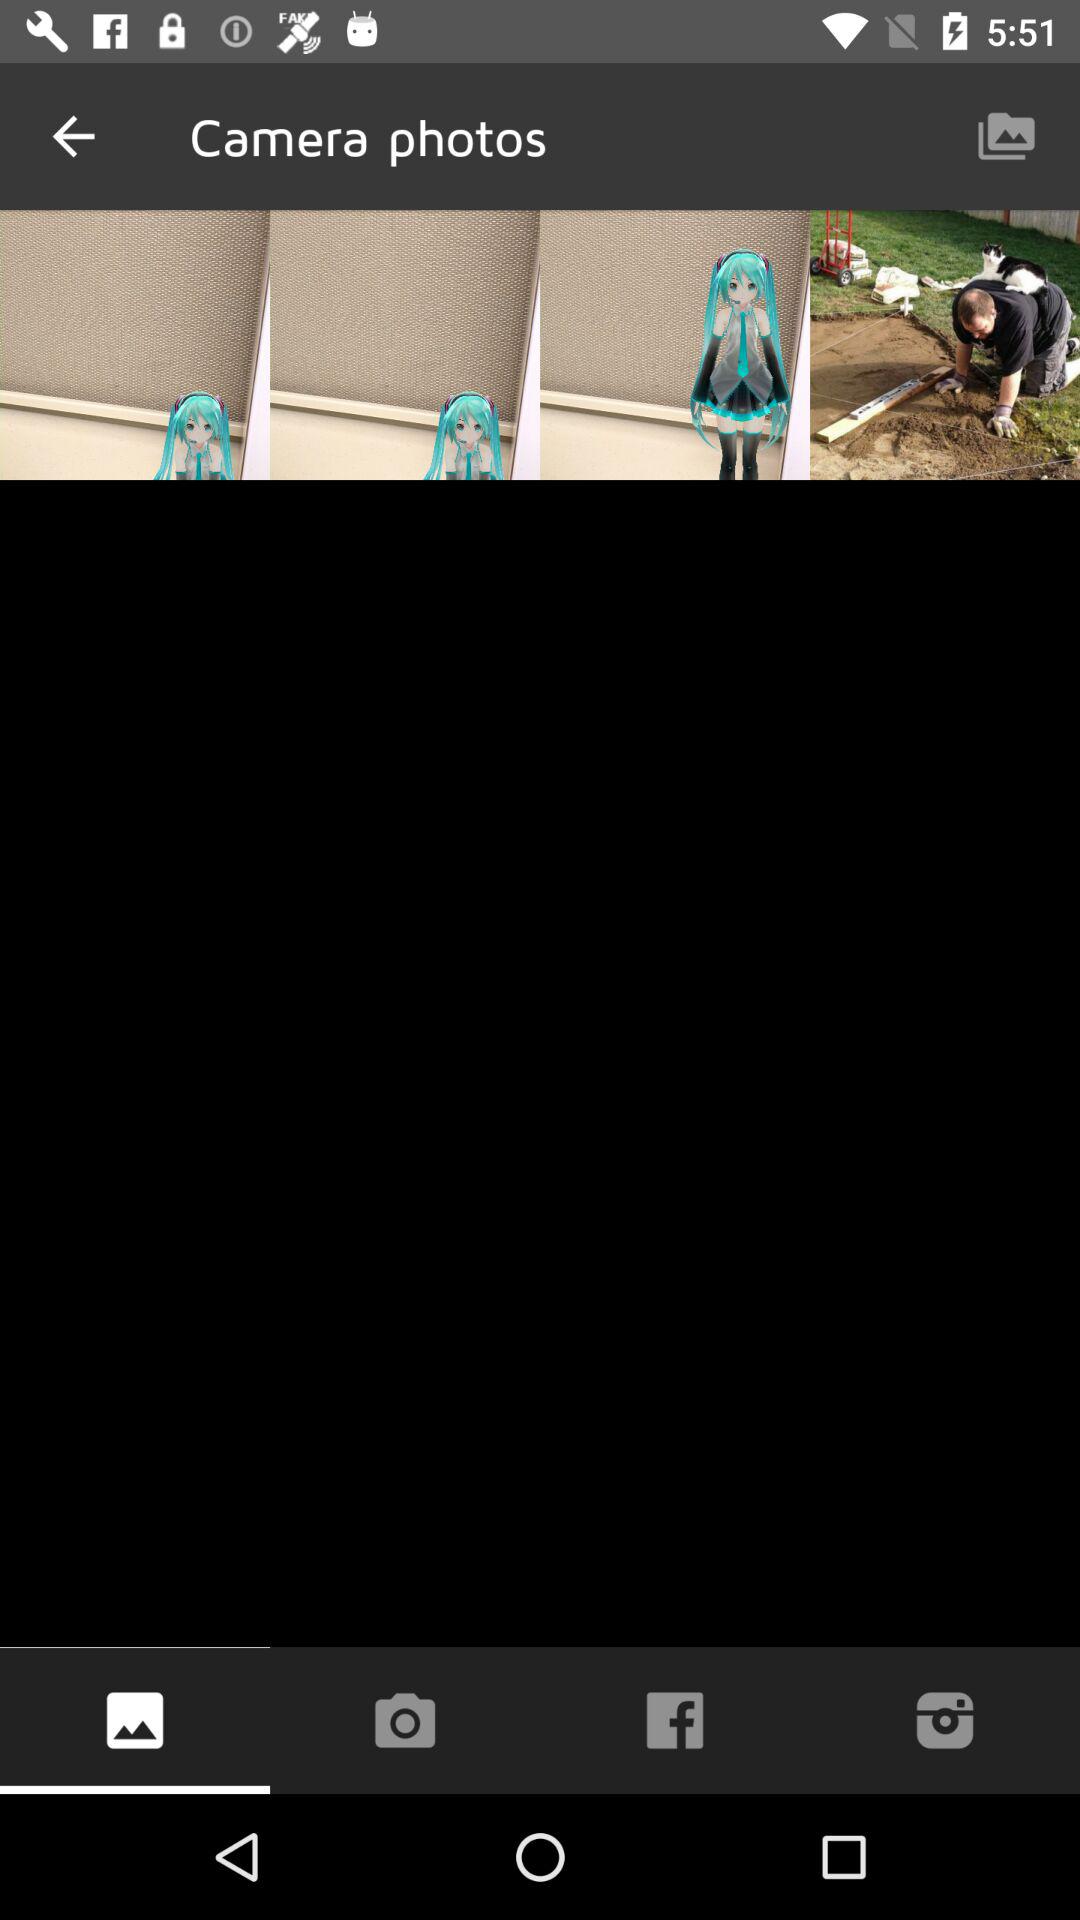  Describe the element at coordinates (134, 1720) in the screenshot. I see `press the icon at the bottom left corner` at that location.